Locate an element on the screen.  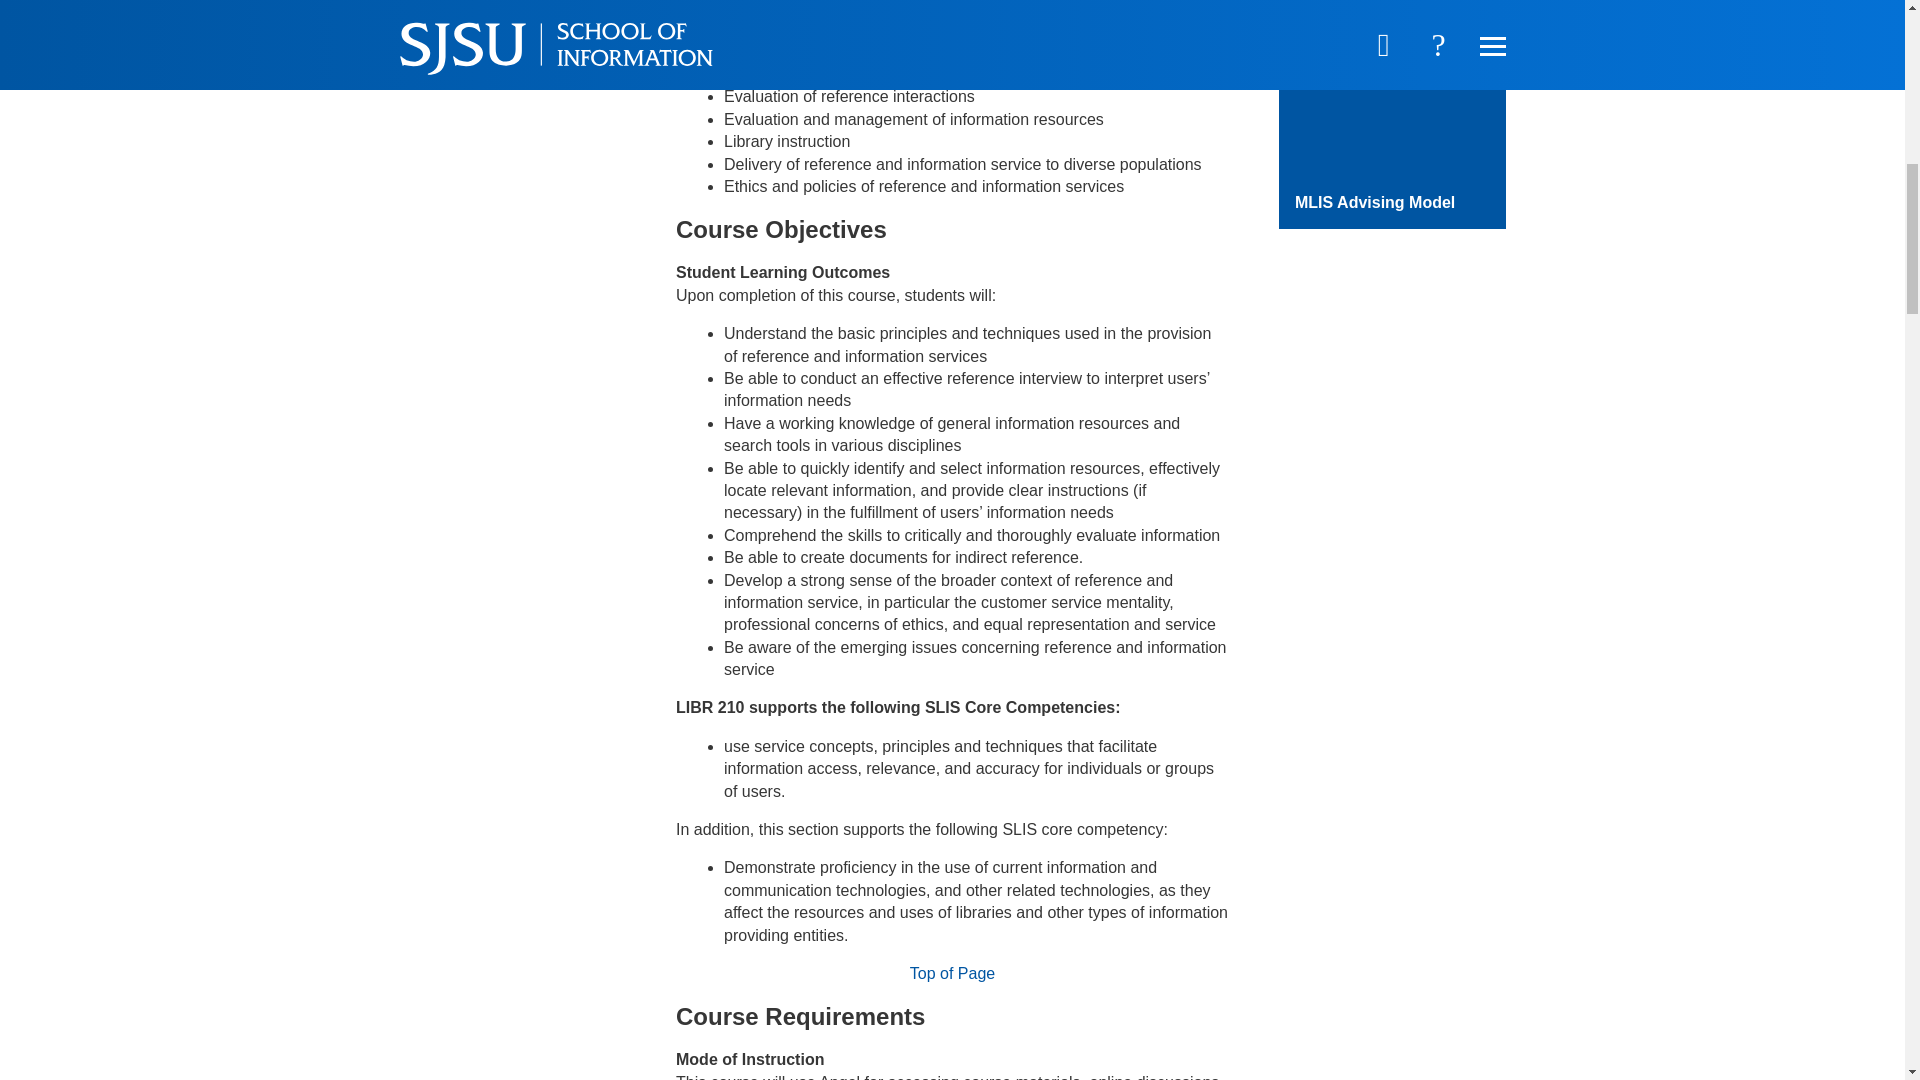
Top of Page is located at coordinates (952, 973).